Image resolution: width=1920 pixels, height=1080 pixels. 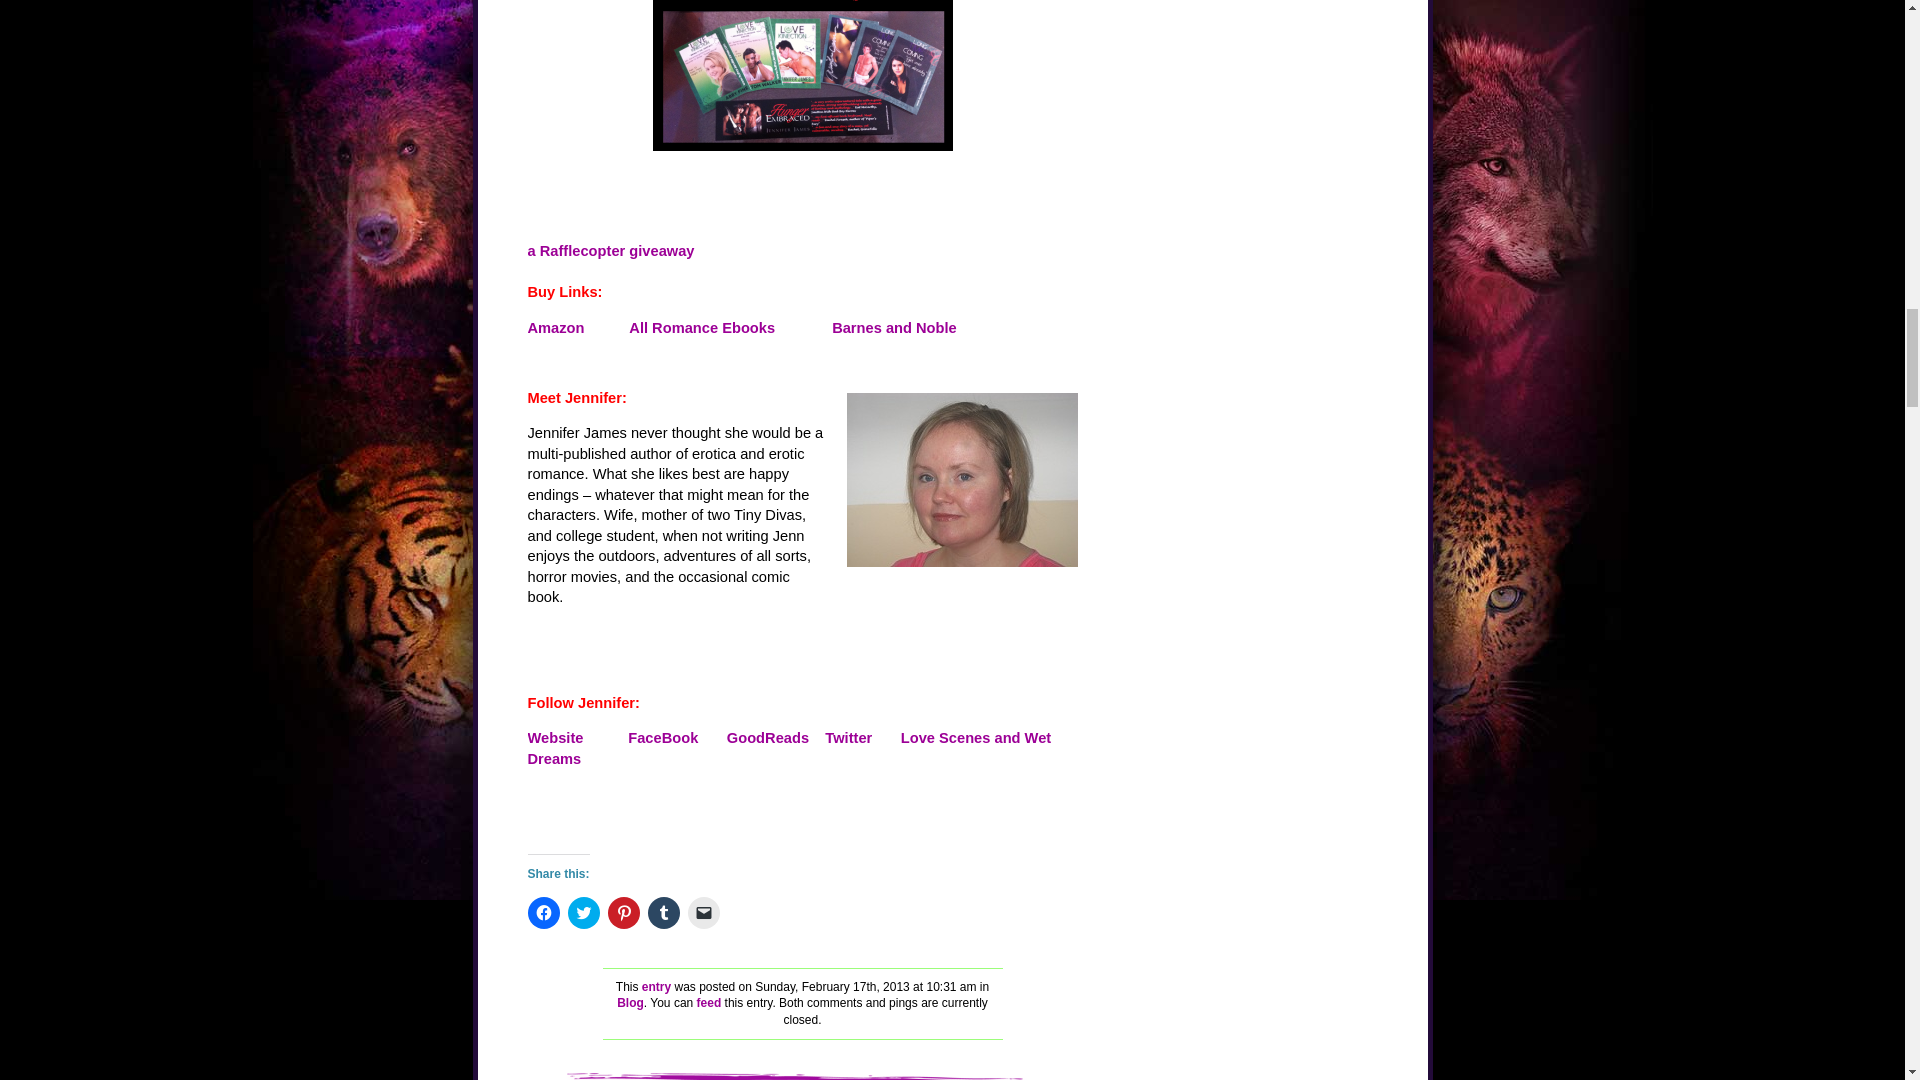 What do you see at coordinates (848, 738) in the screenshot?
I see `Twitter` at bounding box center [848, 738].